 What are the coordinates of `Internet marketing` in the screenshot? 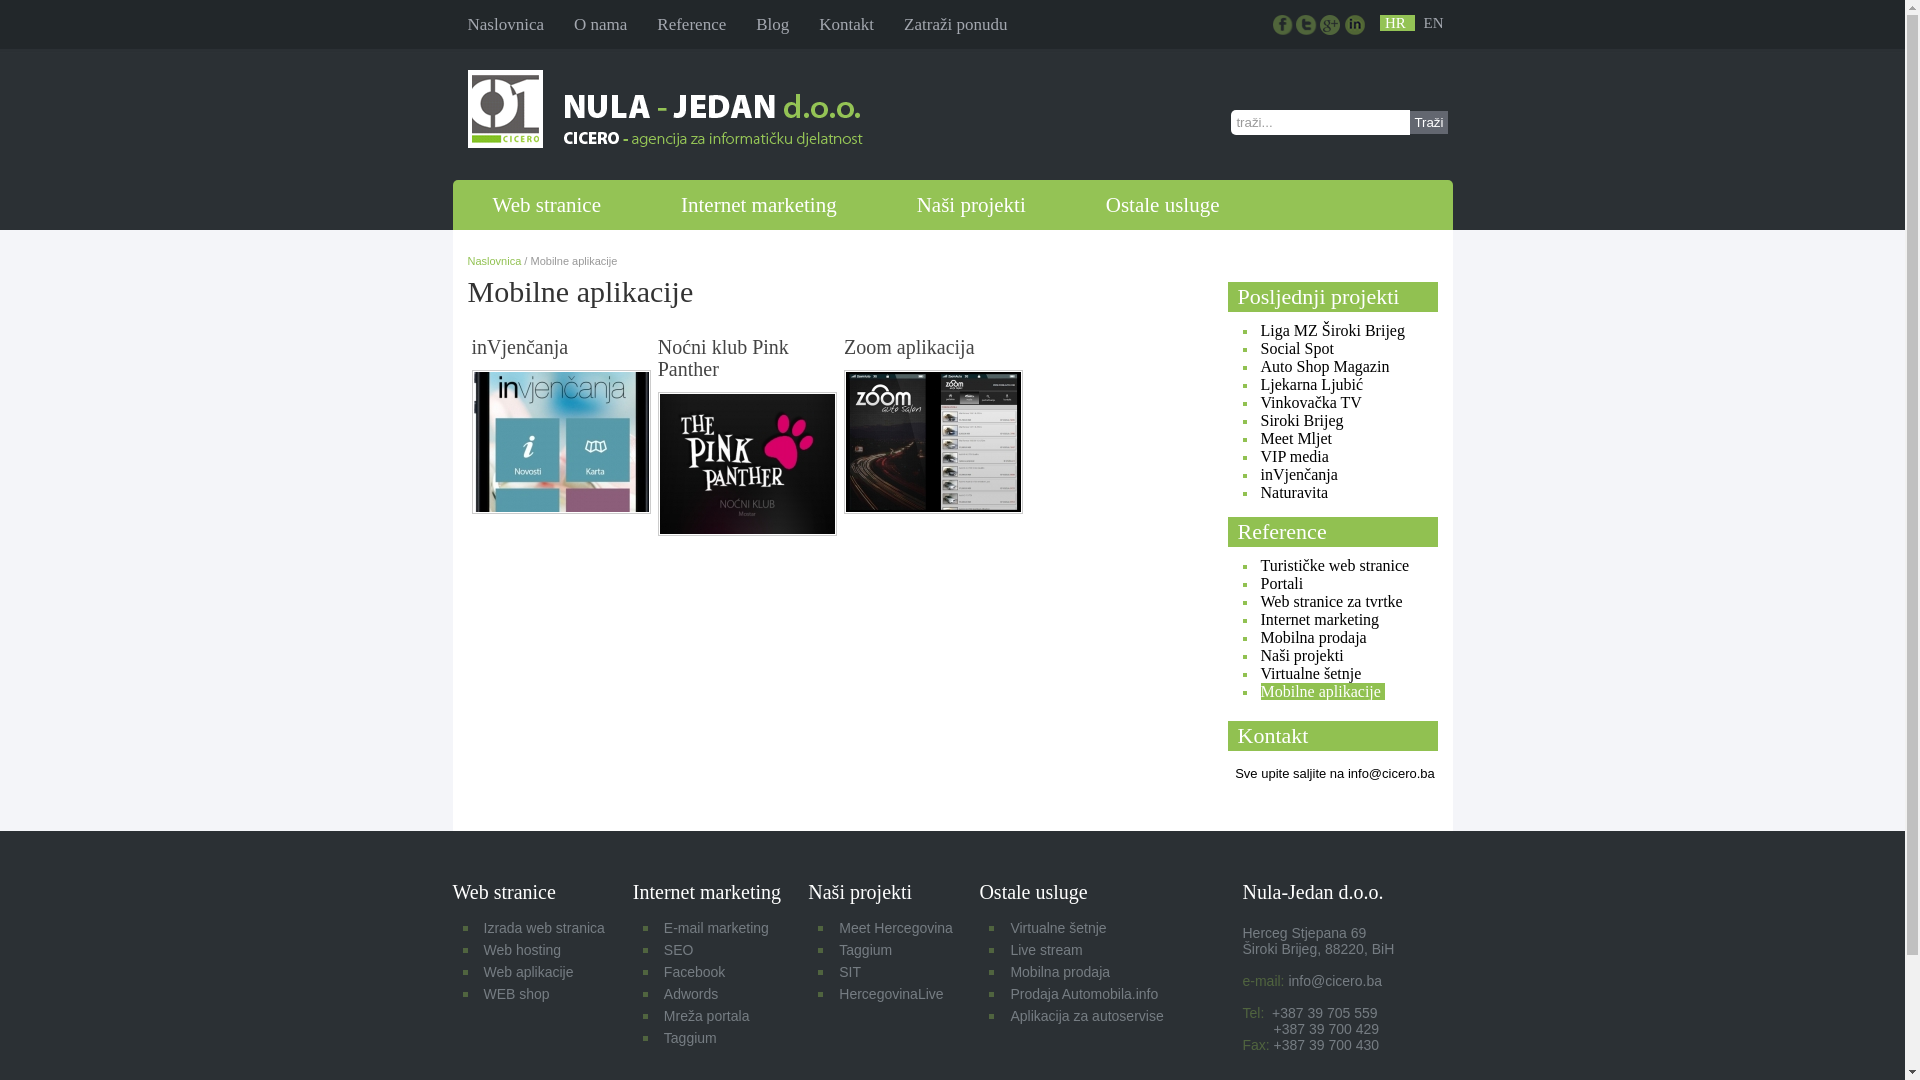 It's located at (759, 204).